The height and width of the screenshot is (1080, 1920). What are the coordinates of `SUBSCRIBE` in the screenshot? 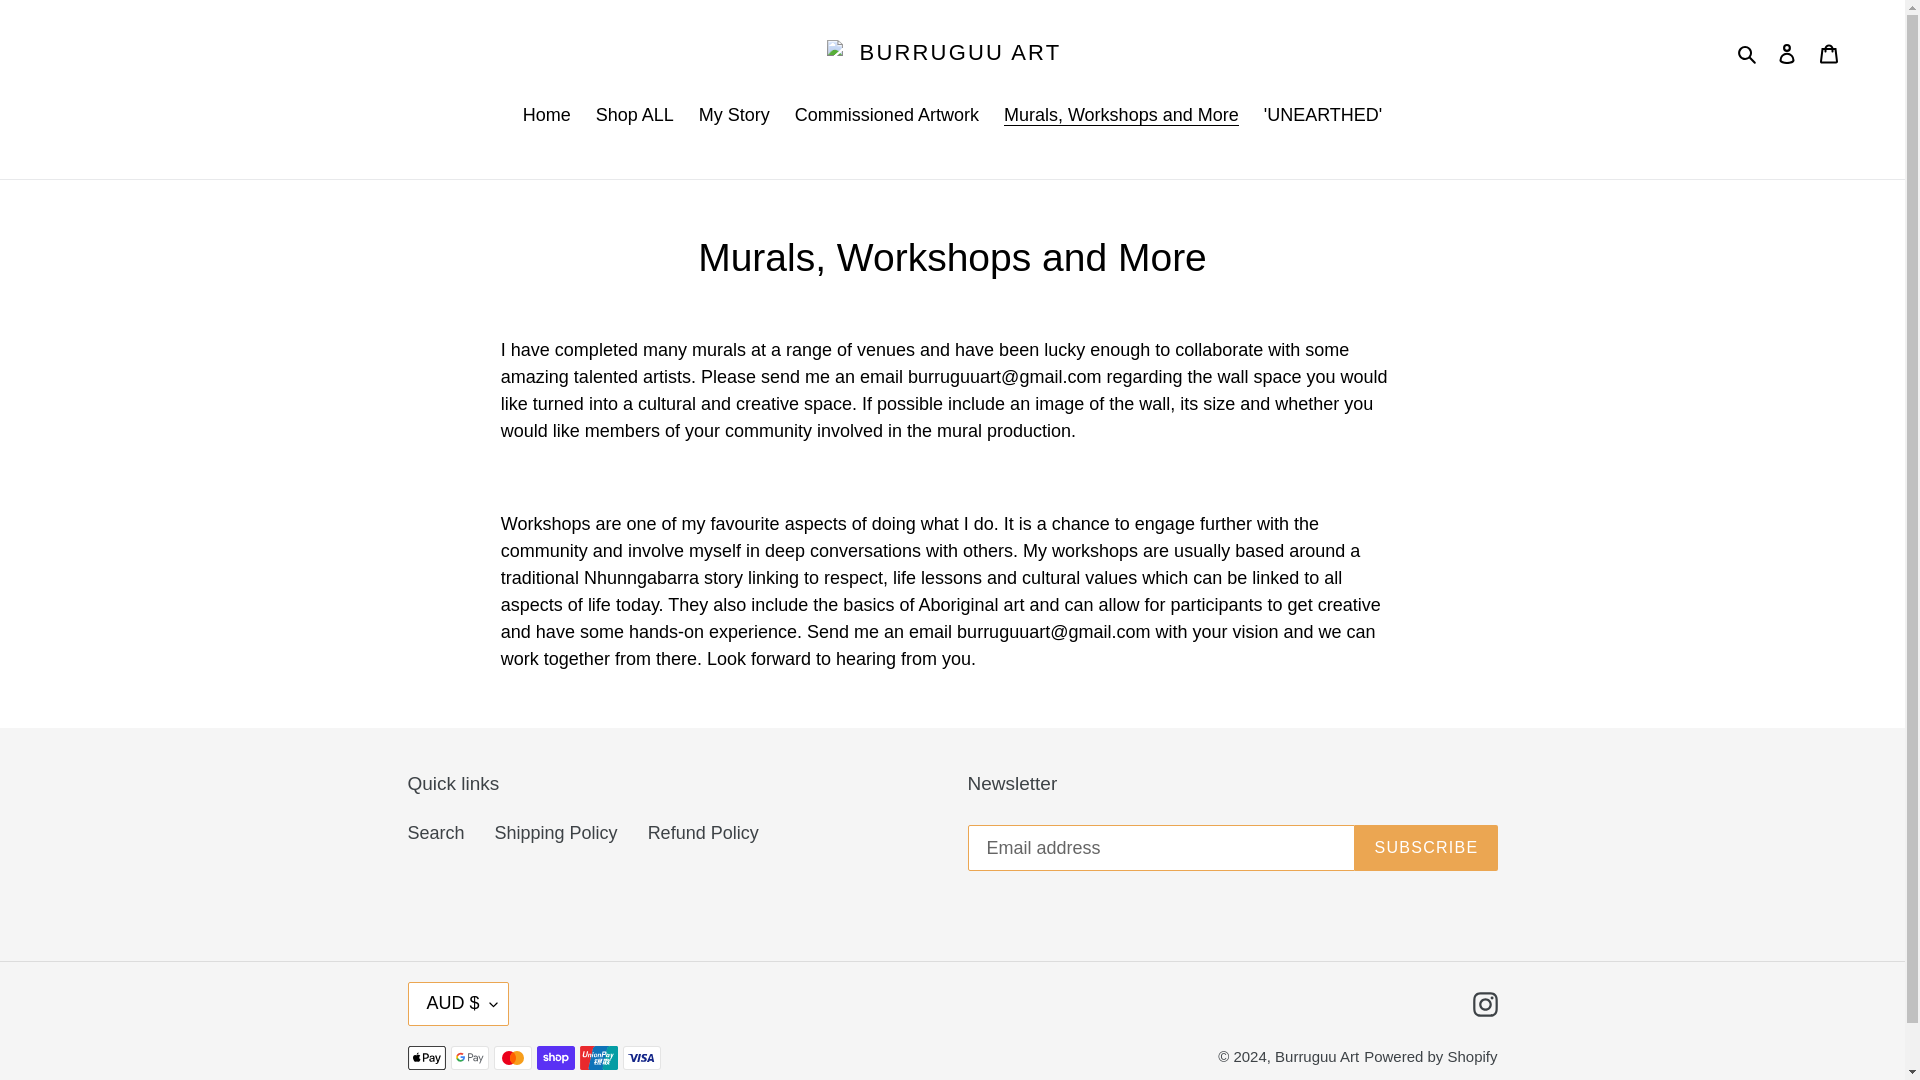 It's located at (1426, 848).